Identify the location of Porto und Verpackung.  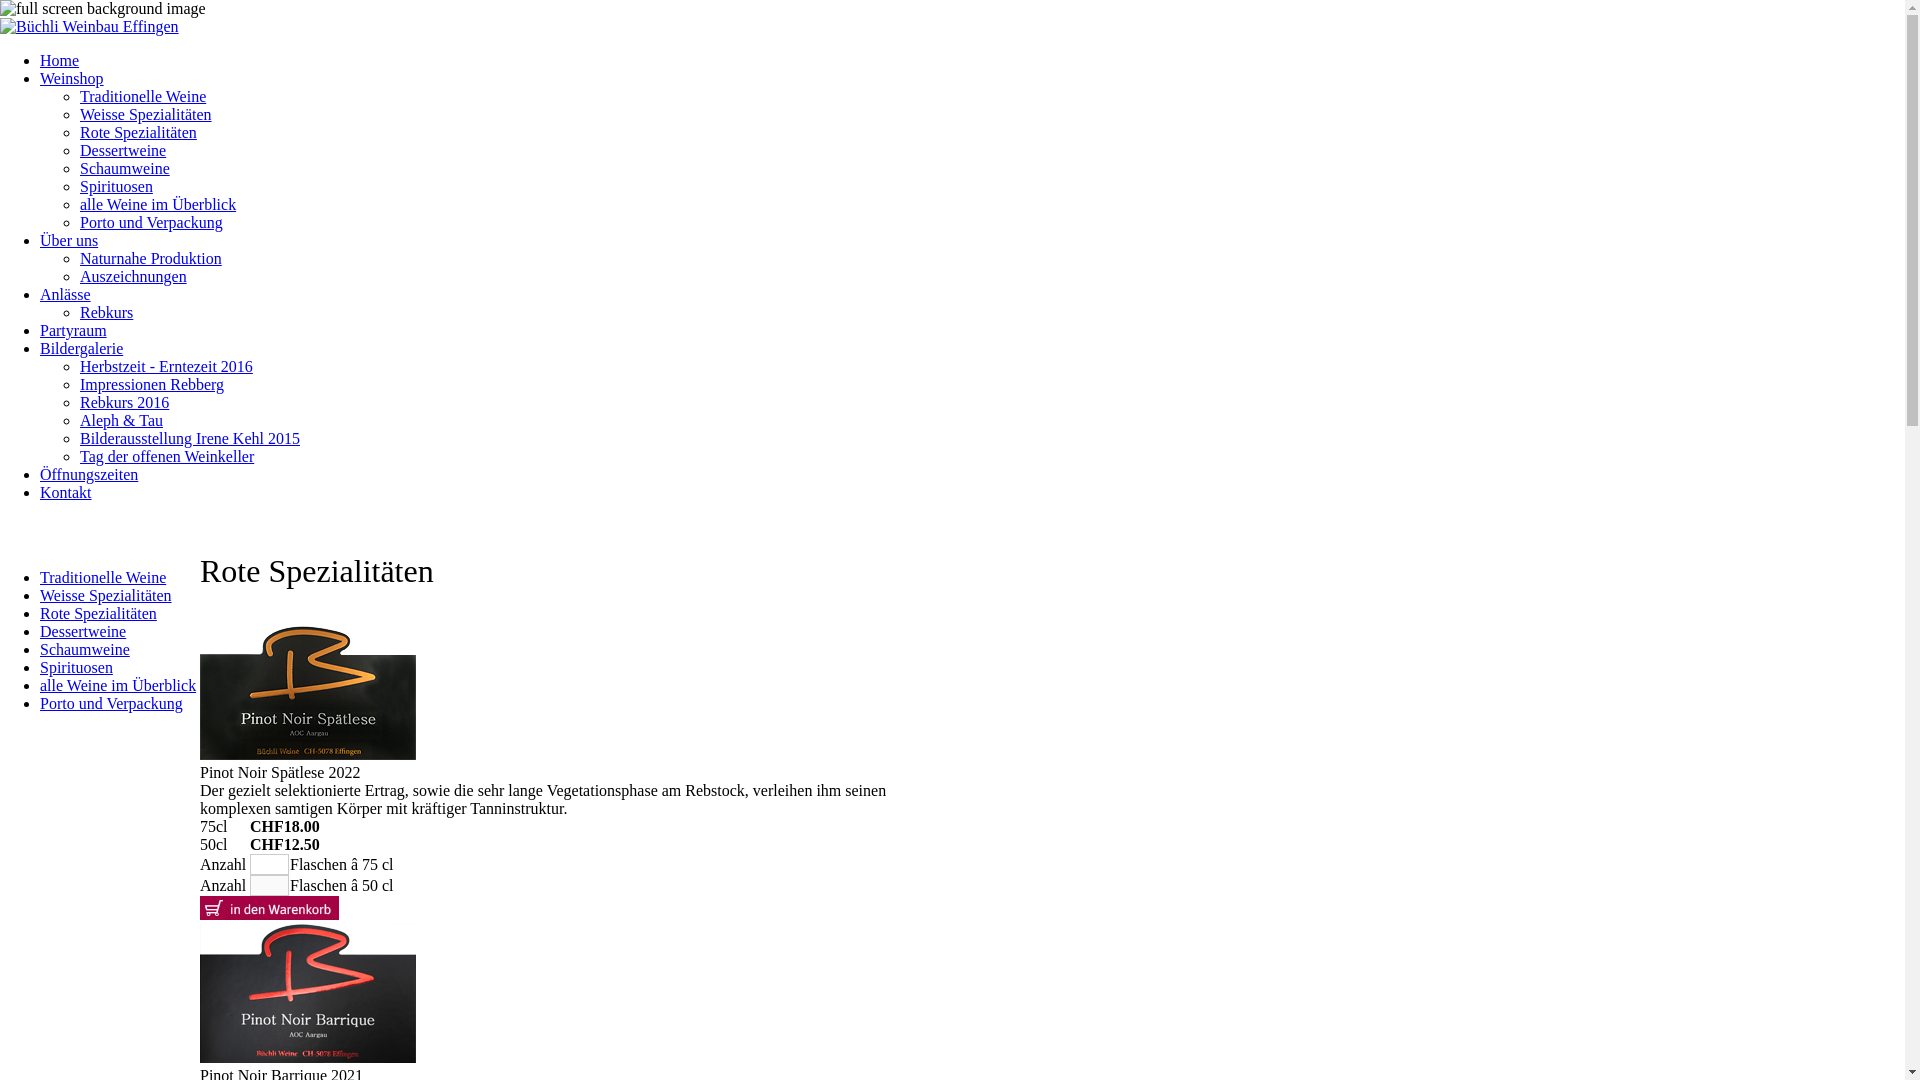
(112, 704).